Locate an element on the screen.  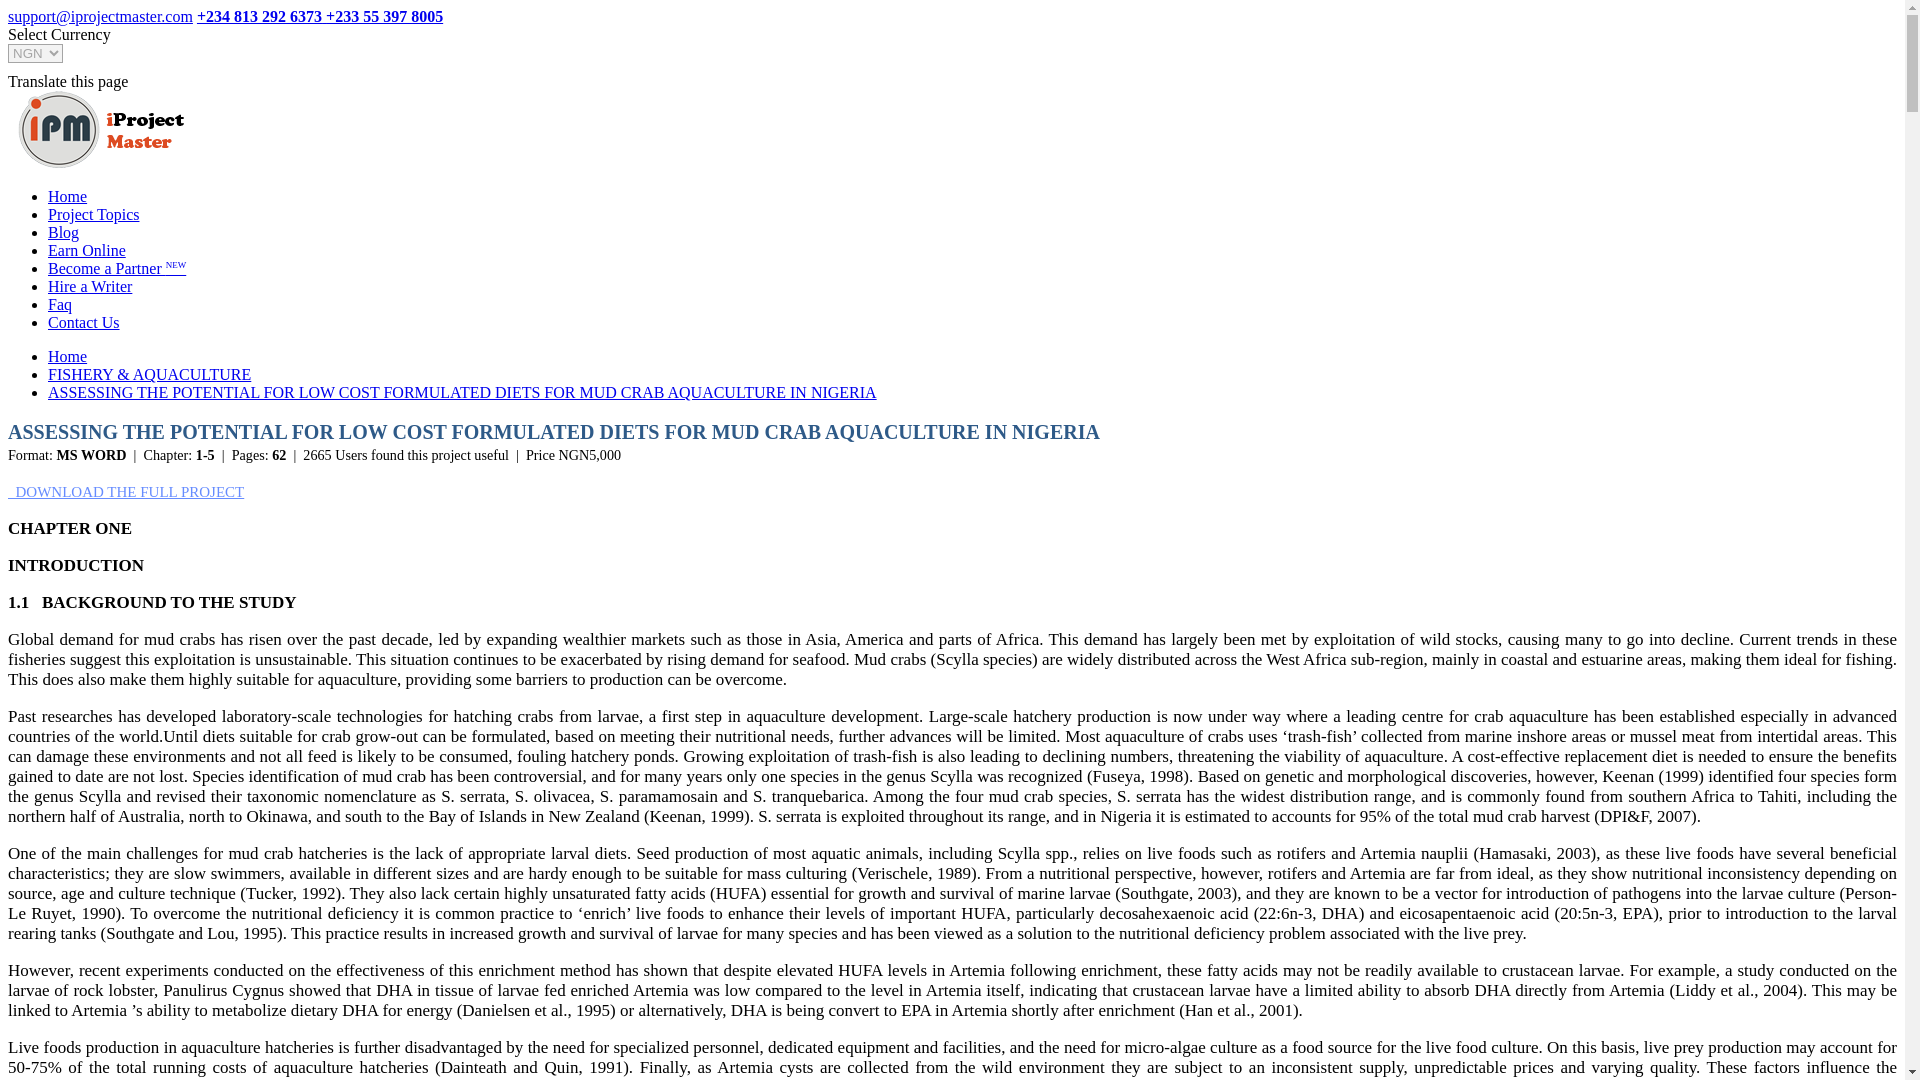
Contact Us is located at coordinates (84, 322).